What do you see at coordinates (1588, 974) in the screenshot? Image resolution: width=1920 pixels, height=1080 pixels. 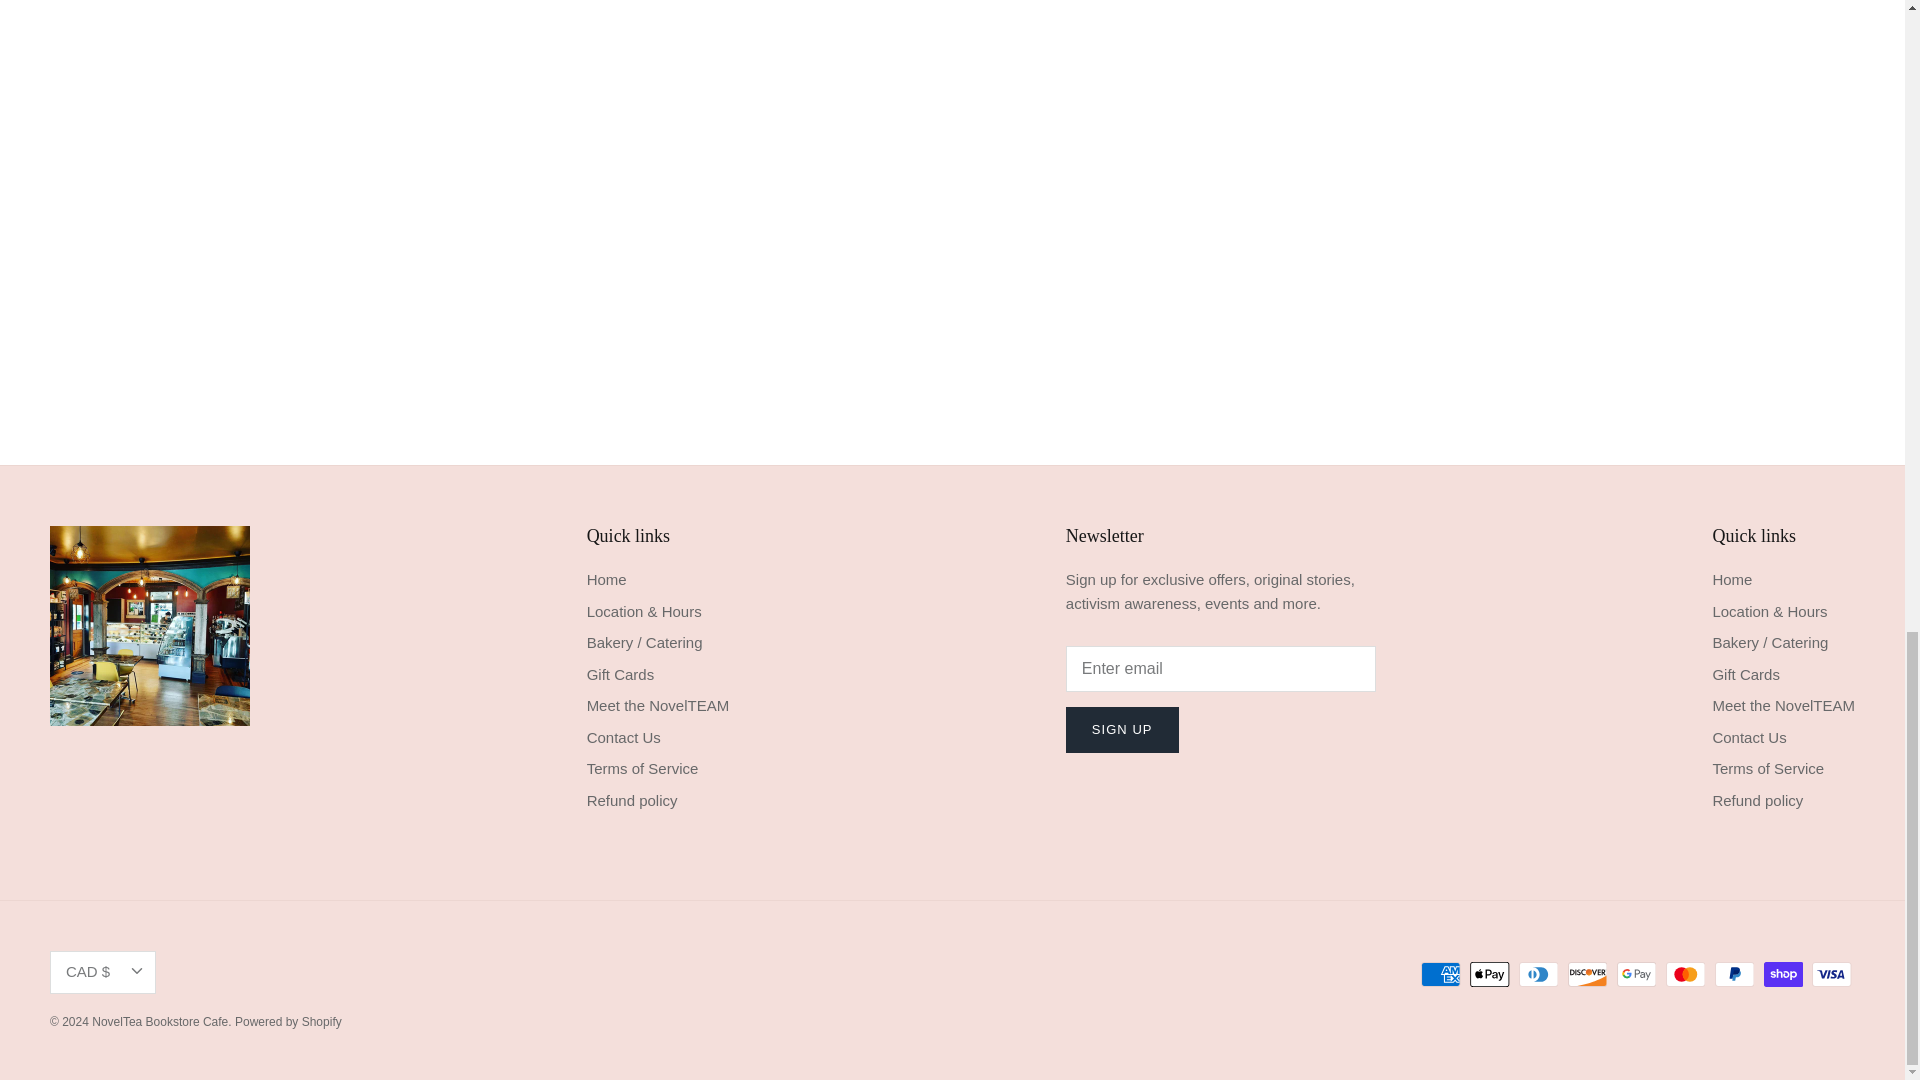 I see `Discover` at bounding box center [1588, 974].